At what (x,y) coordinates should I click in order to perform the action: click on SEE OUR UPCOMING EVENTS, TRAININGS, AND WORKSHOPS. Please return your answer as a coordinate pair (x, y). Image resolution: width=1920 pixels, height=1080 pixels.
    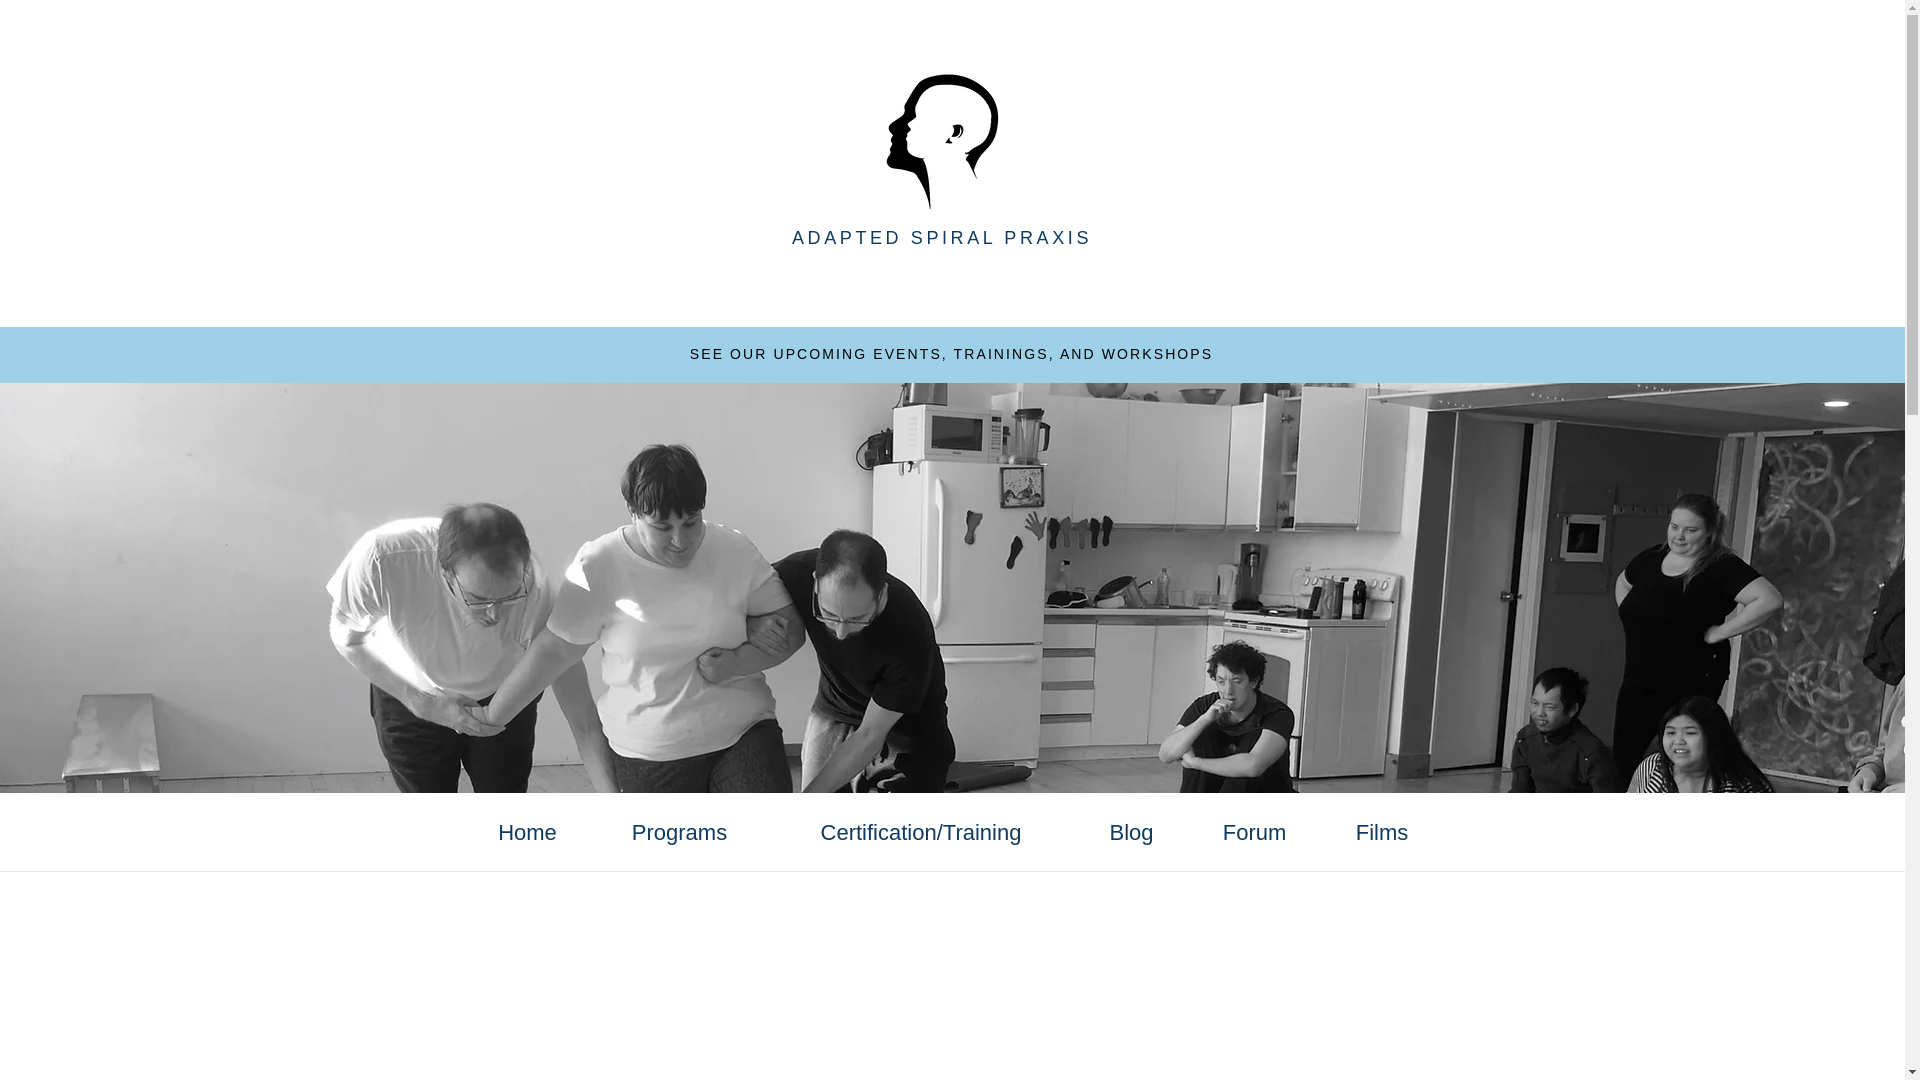
    Looking at the image, I should click on (951, 353).